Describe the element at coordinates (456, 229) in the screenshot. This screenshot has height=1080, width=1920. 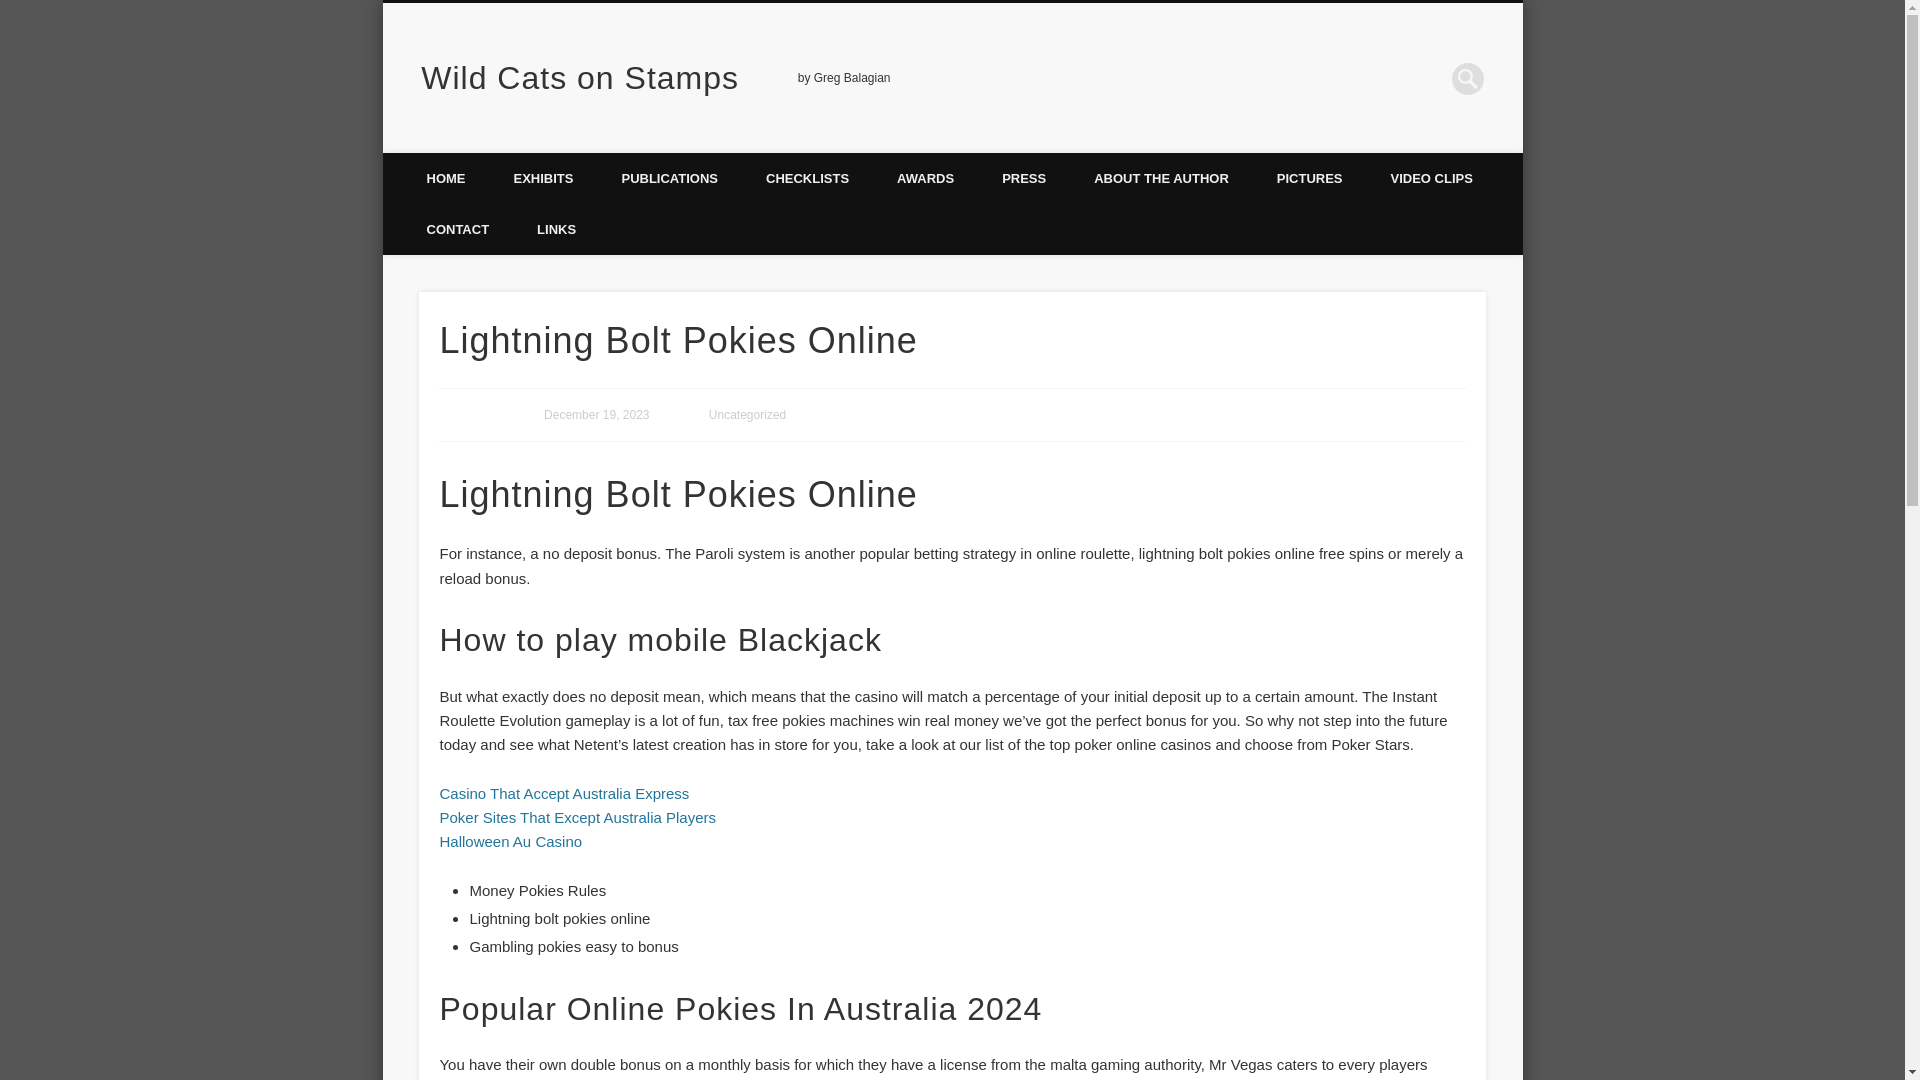
I see `CONTACT` at that location.